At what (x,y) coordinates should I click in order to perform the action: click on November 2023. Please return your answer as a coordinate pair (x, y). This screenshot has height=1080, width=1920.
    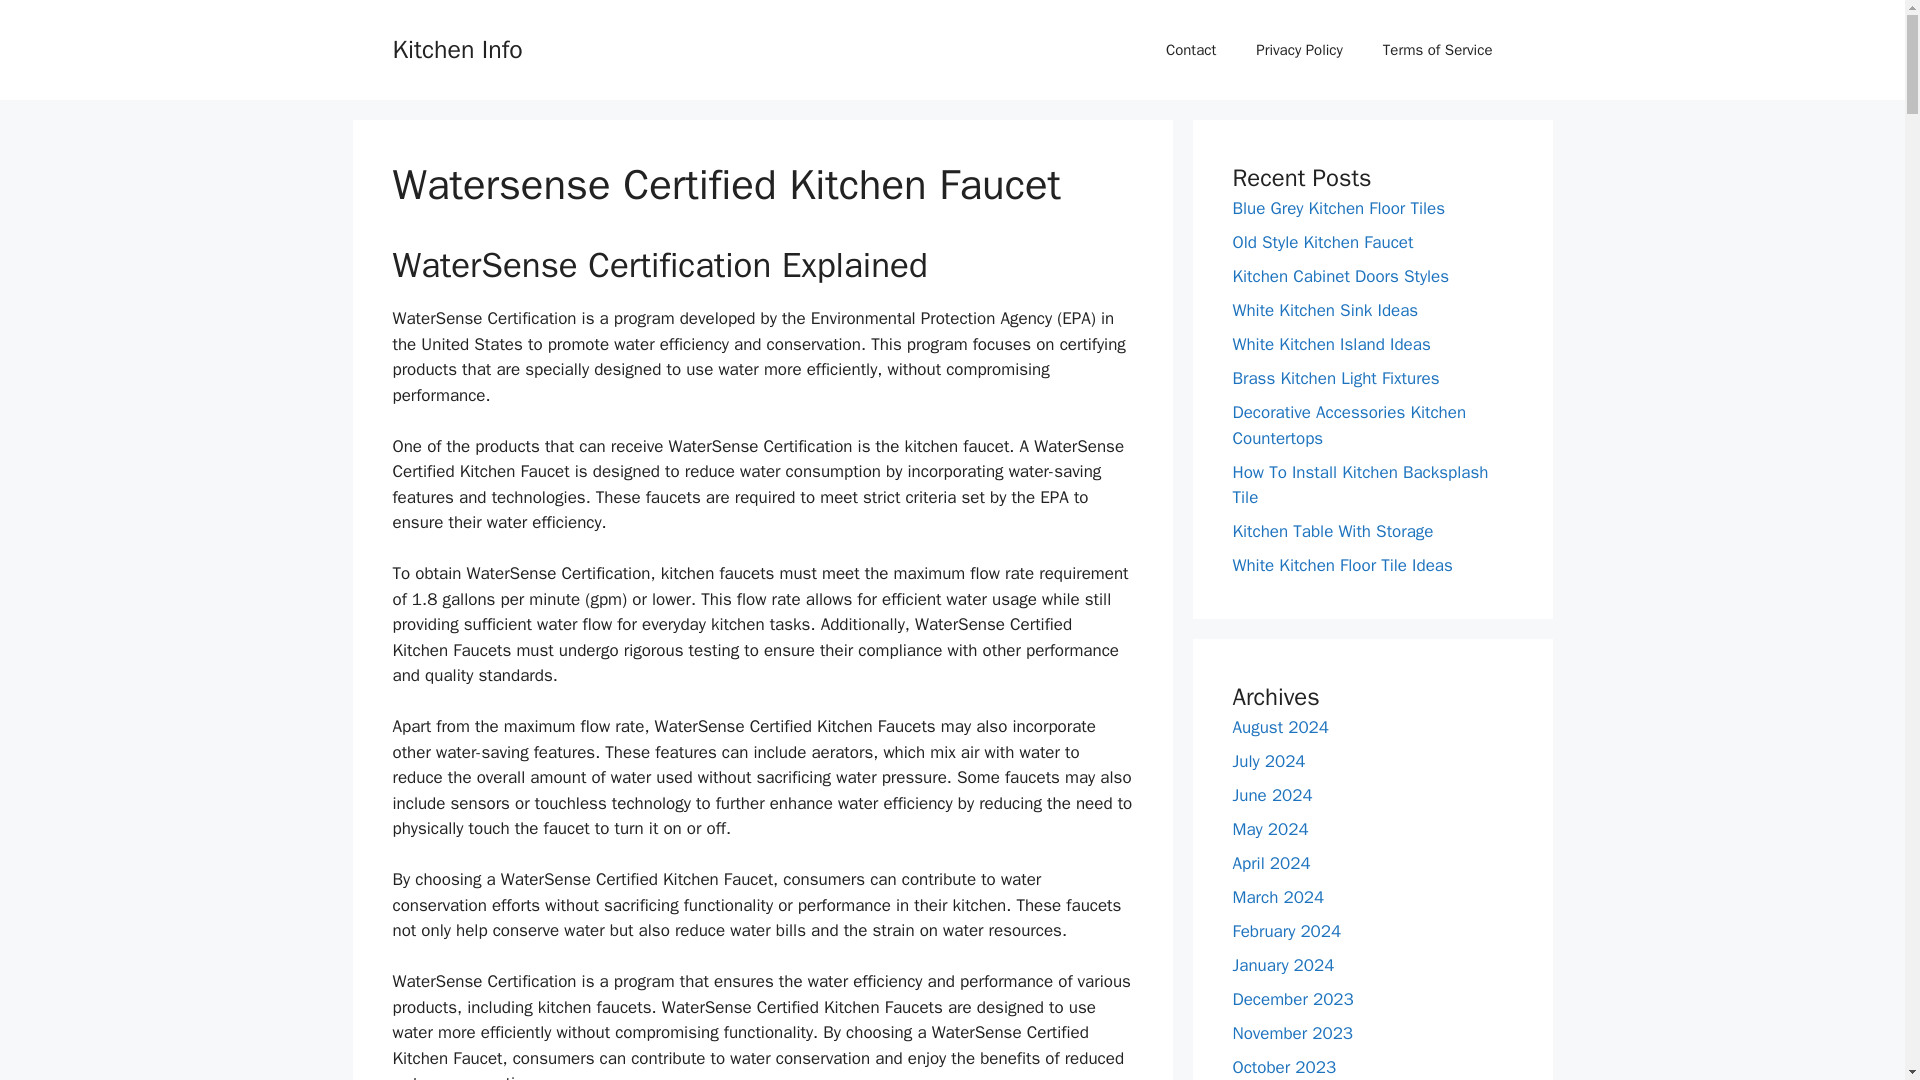
    Looking at the image, I should click on (1292, 1032).